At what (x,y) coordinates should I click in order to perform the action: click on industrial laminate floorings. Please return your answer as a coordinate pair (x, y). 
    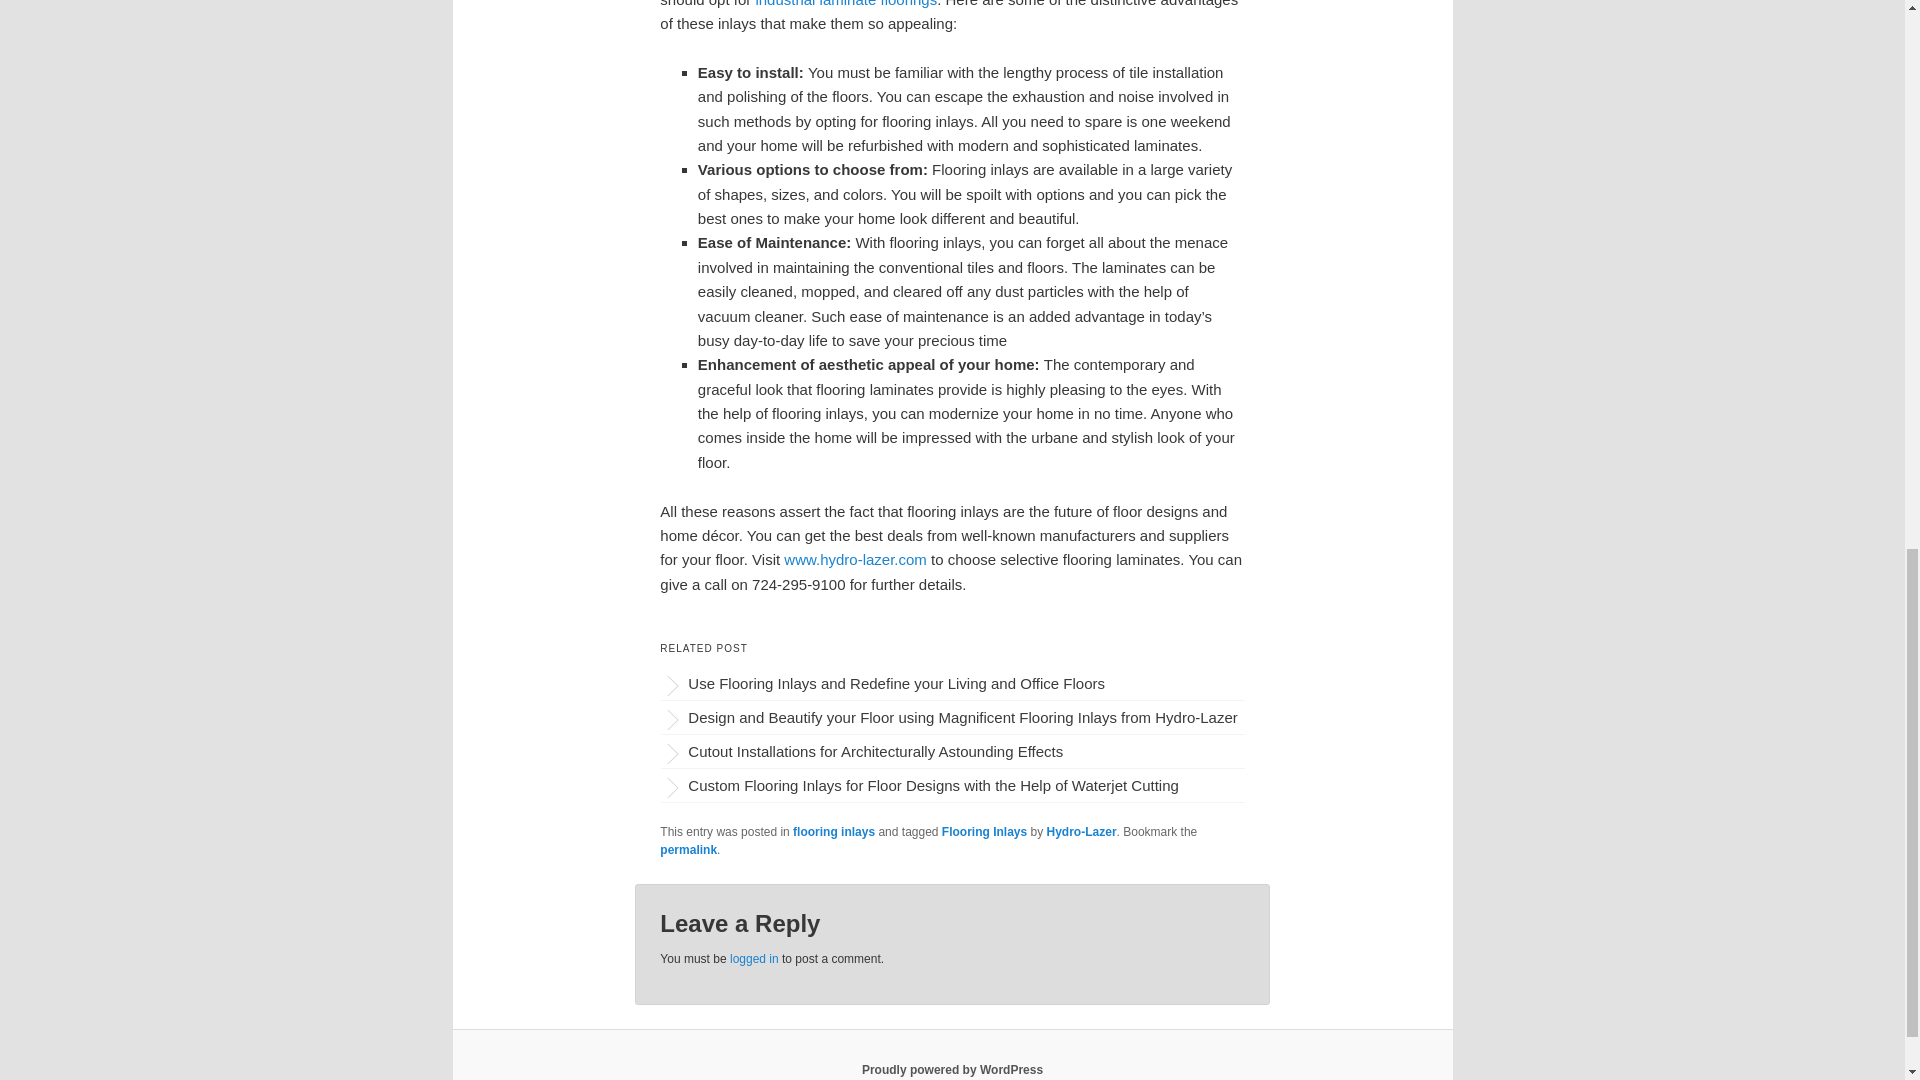
    Looking at the image, I should click on (845, 4).